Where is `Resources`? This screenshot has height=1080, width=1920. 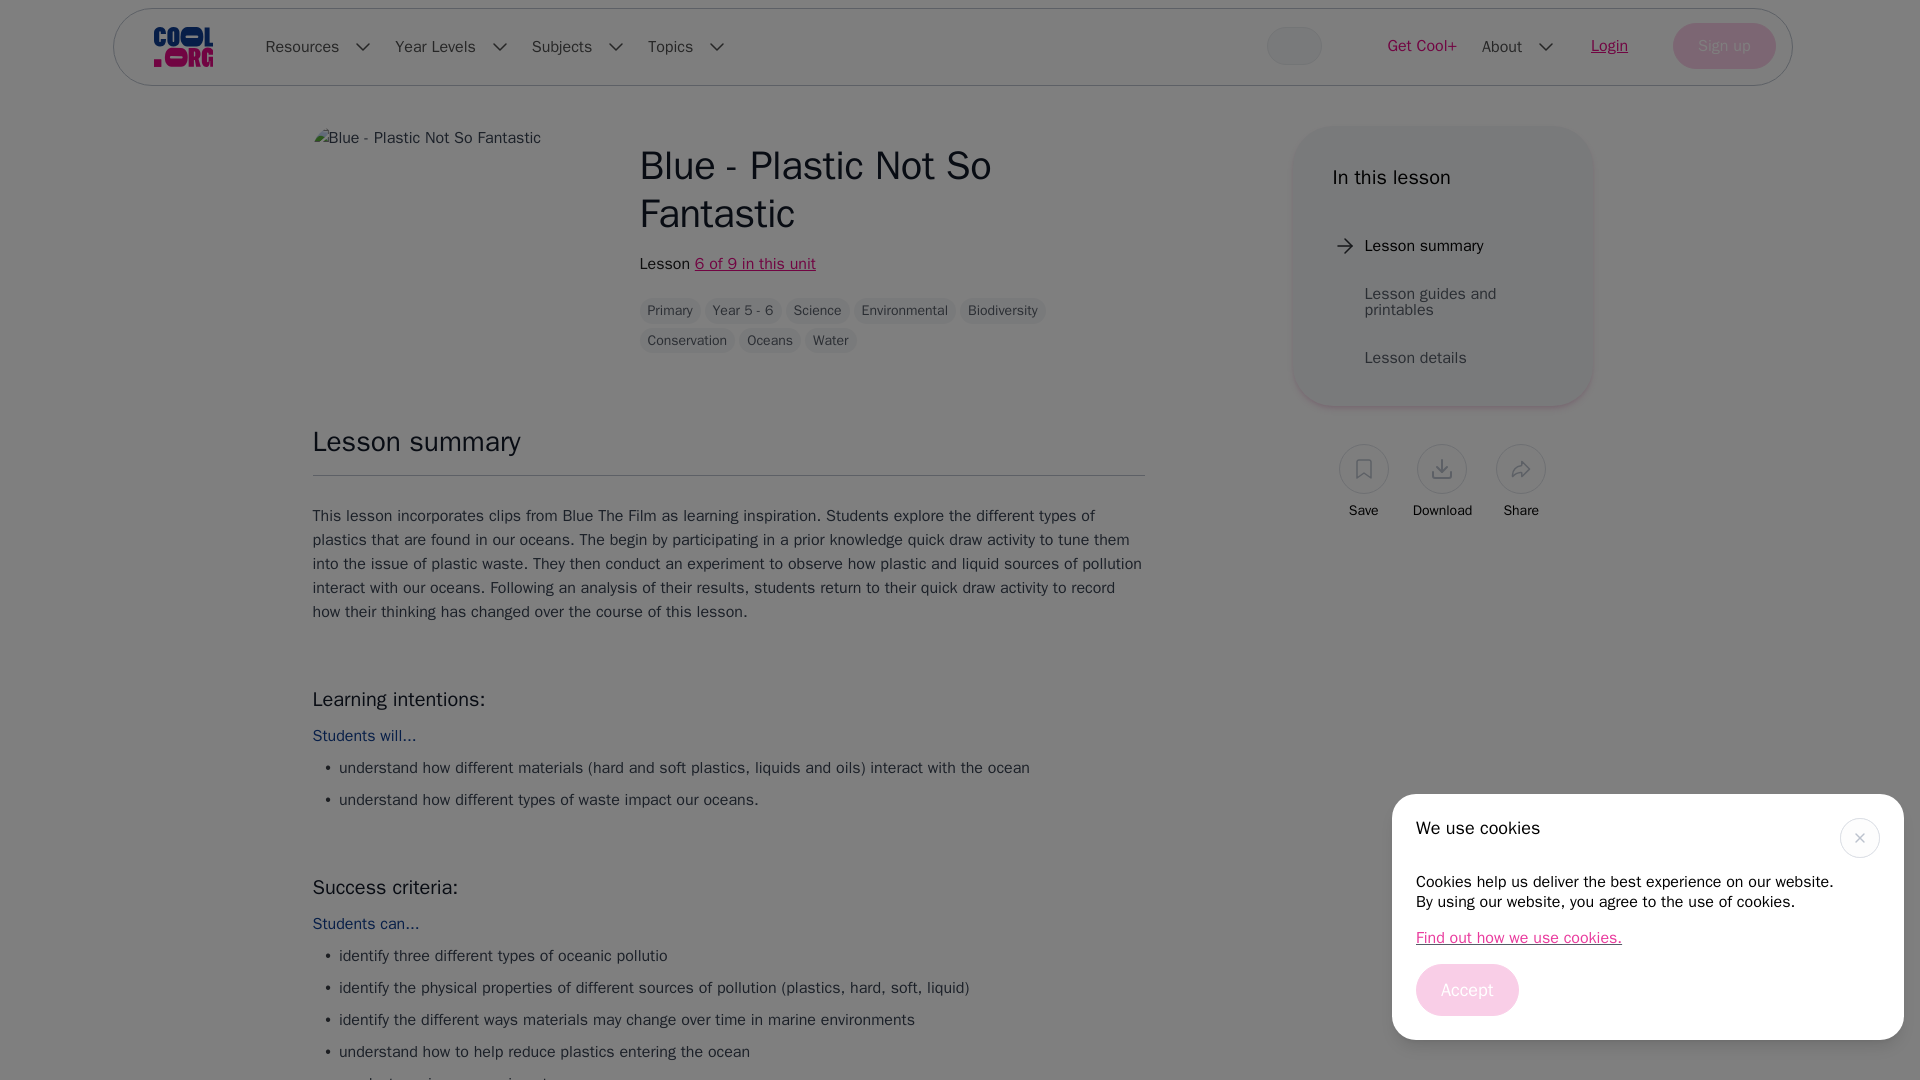 Resources is located at coordinates (318, 46).